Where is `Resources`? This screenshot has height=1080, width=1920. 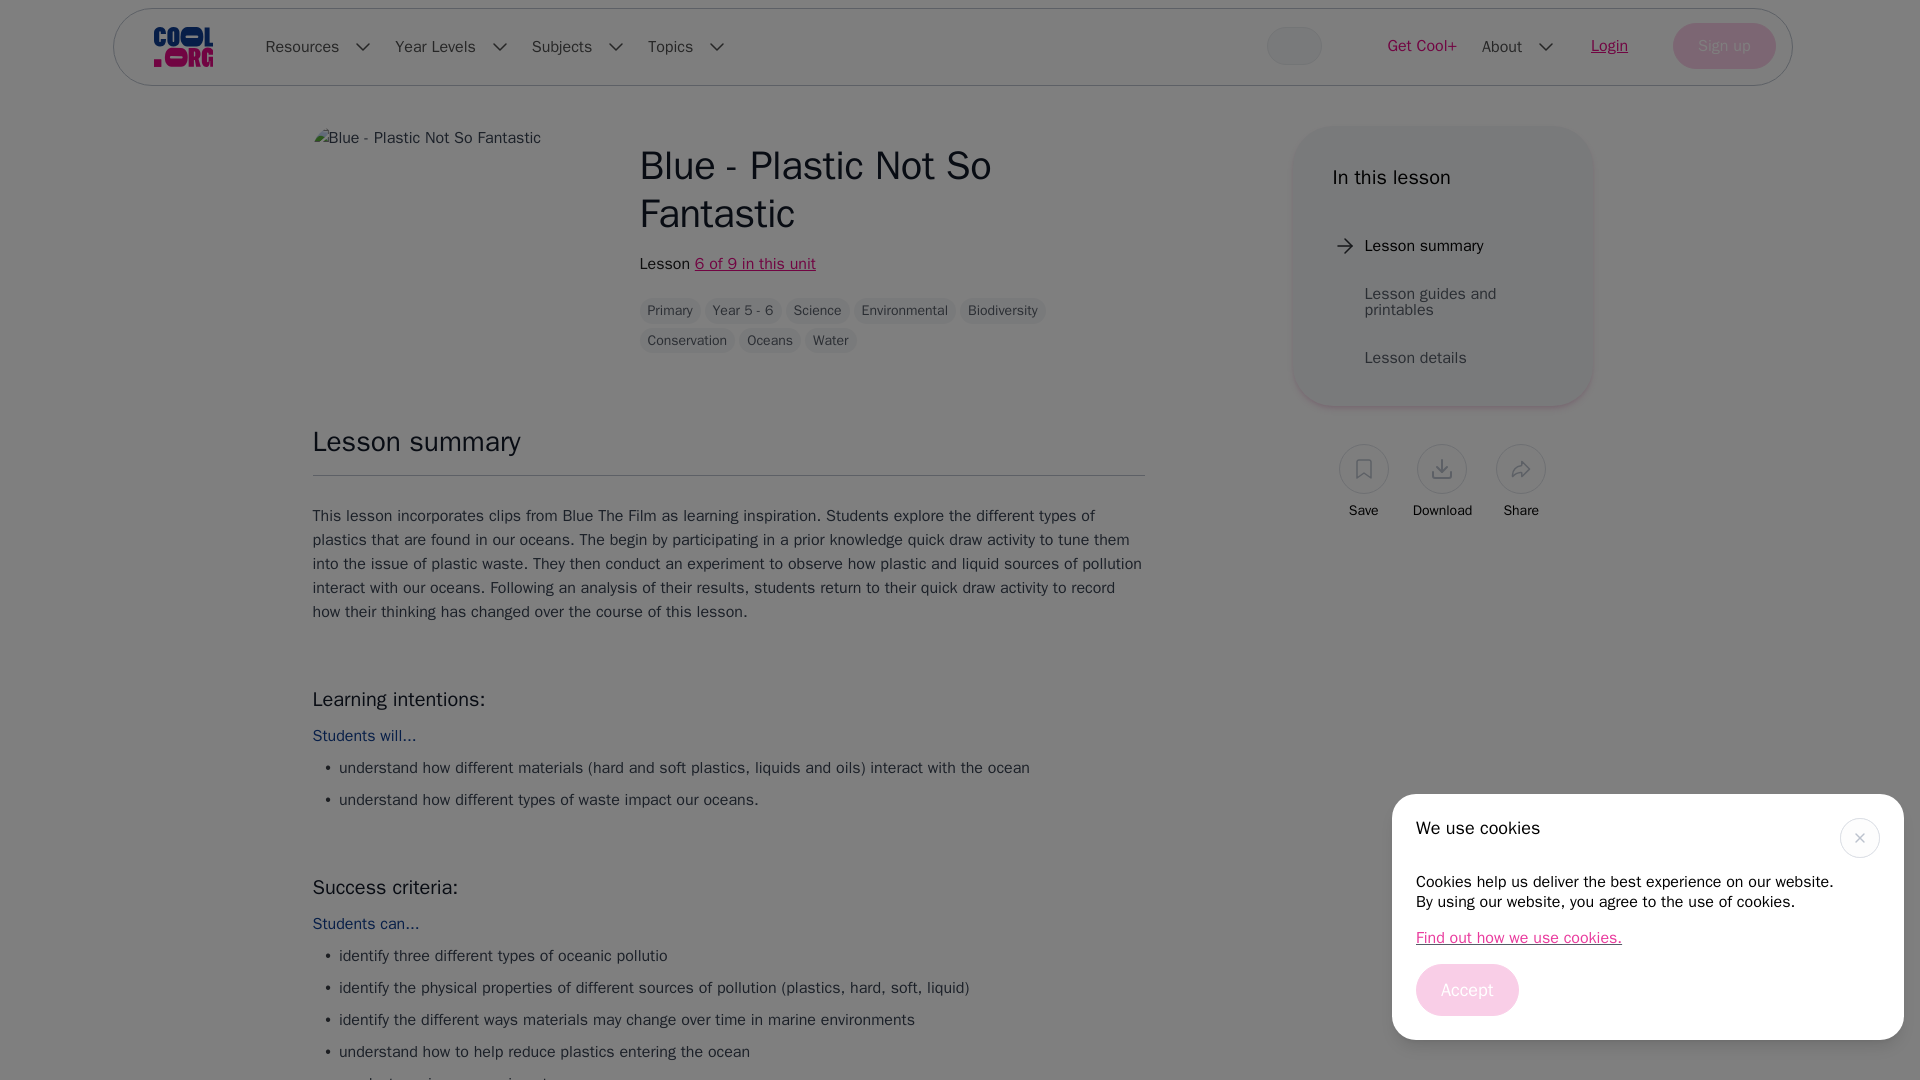 Resources is located at coordinates (318, 46).